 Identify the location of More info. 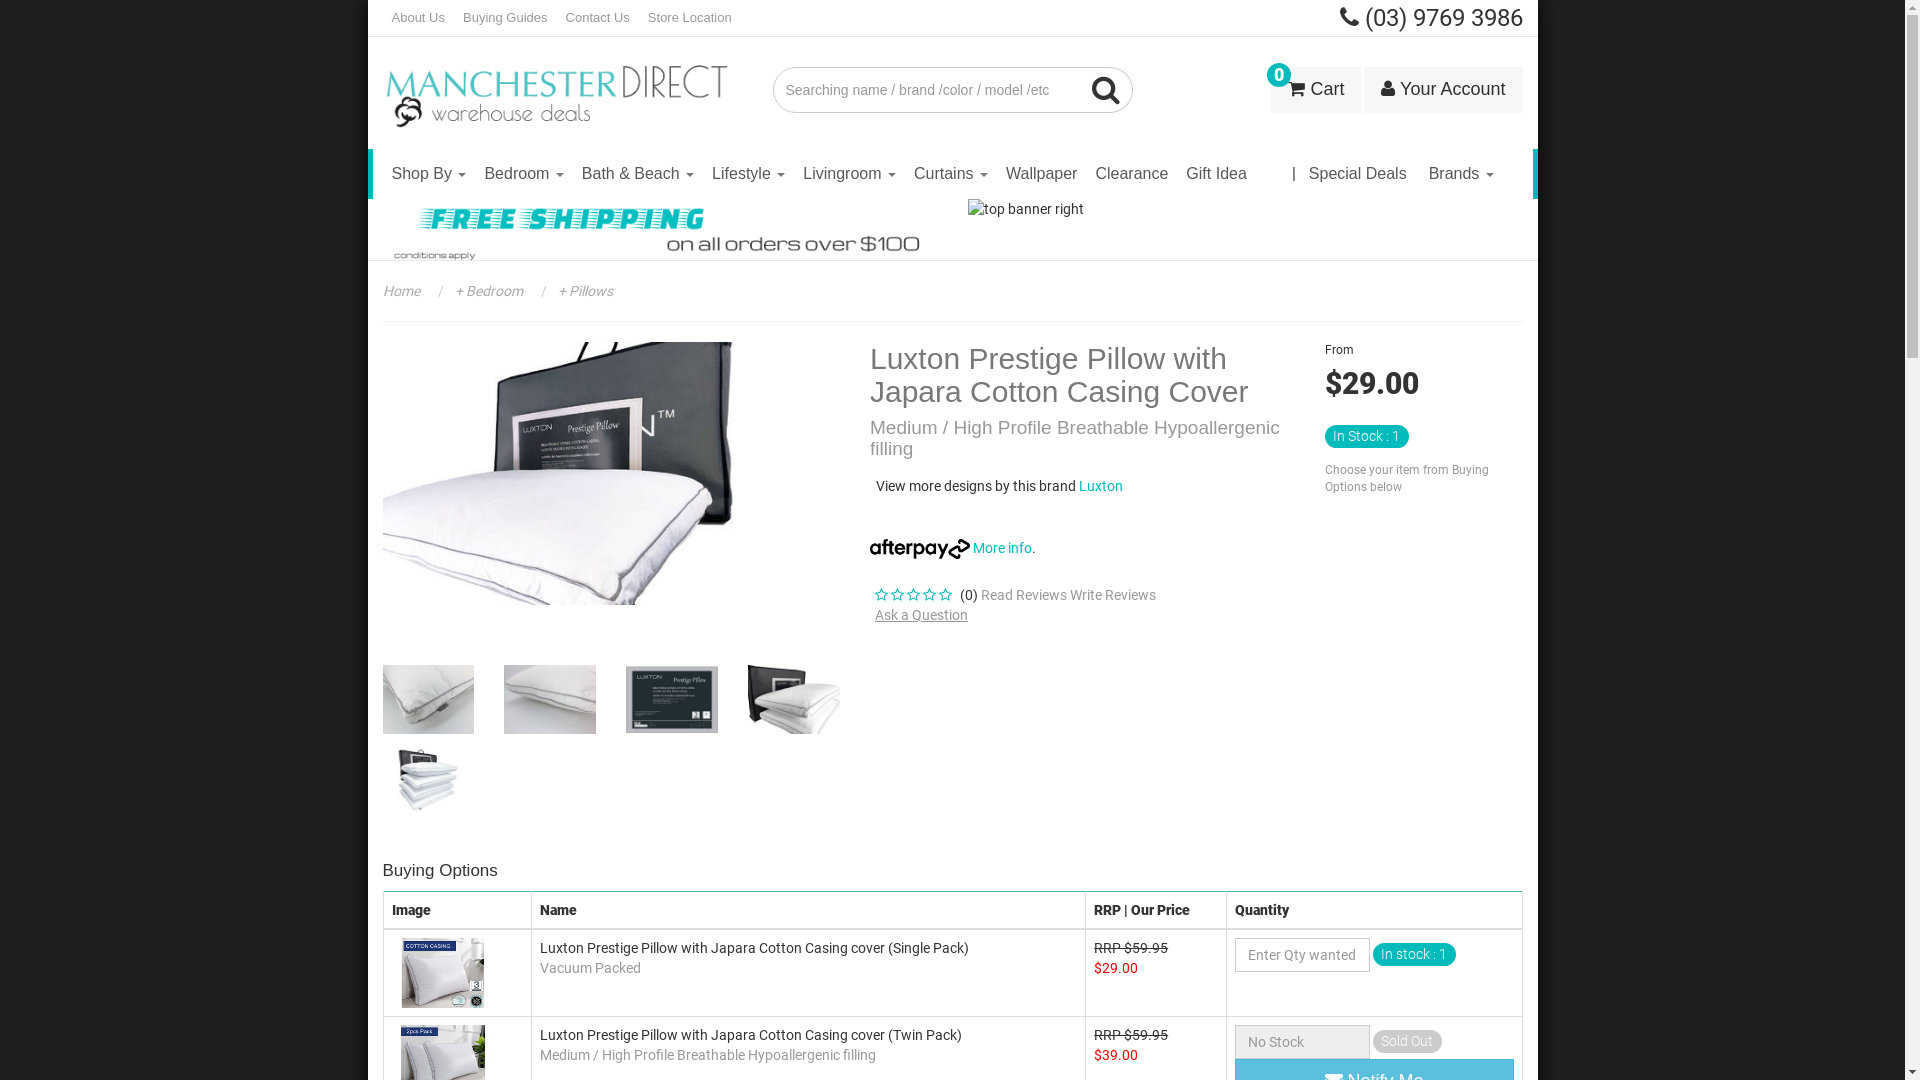
(951, 548).